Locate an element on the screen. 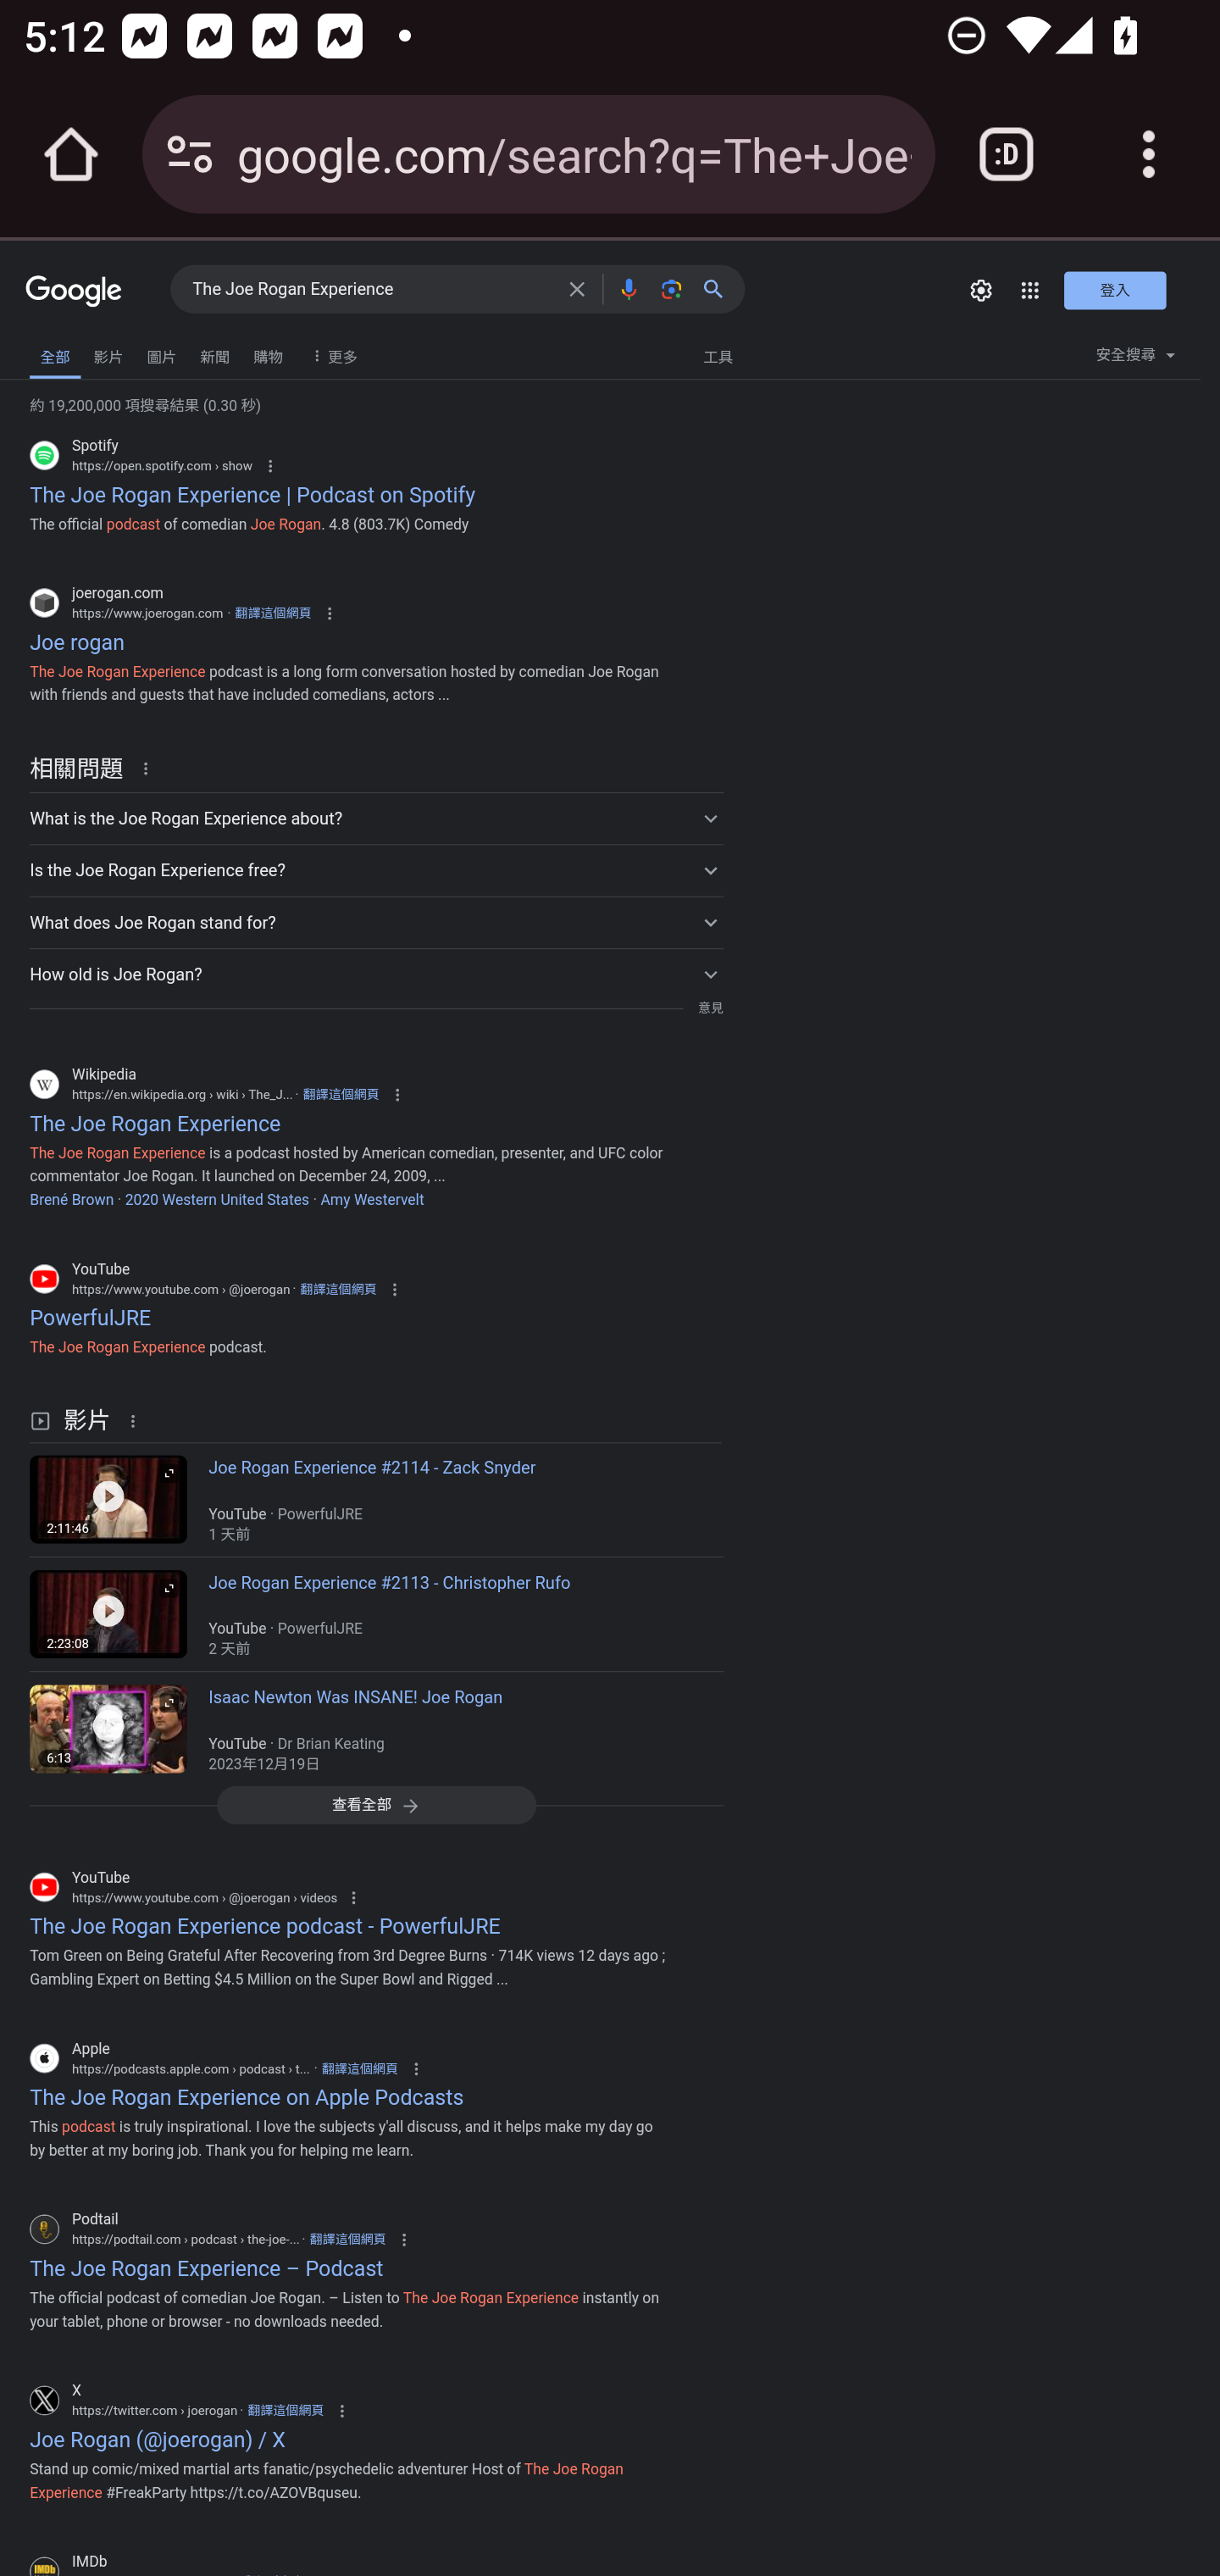 Image resolution: width=1220 pixels, height=2576 pixels. Google 應用程式 is located at coordinates (1029, 290).